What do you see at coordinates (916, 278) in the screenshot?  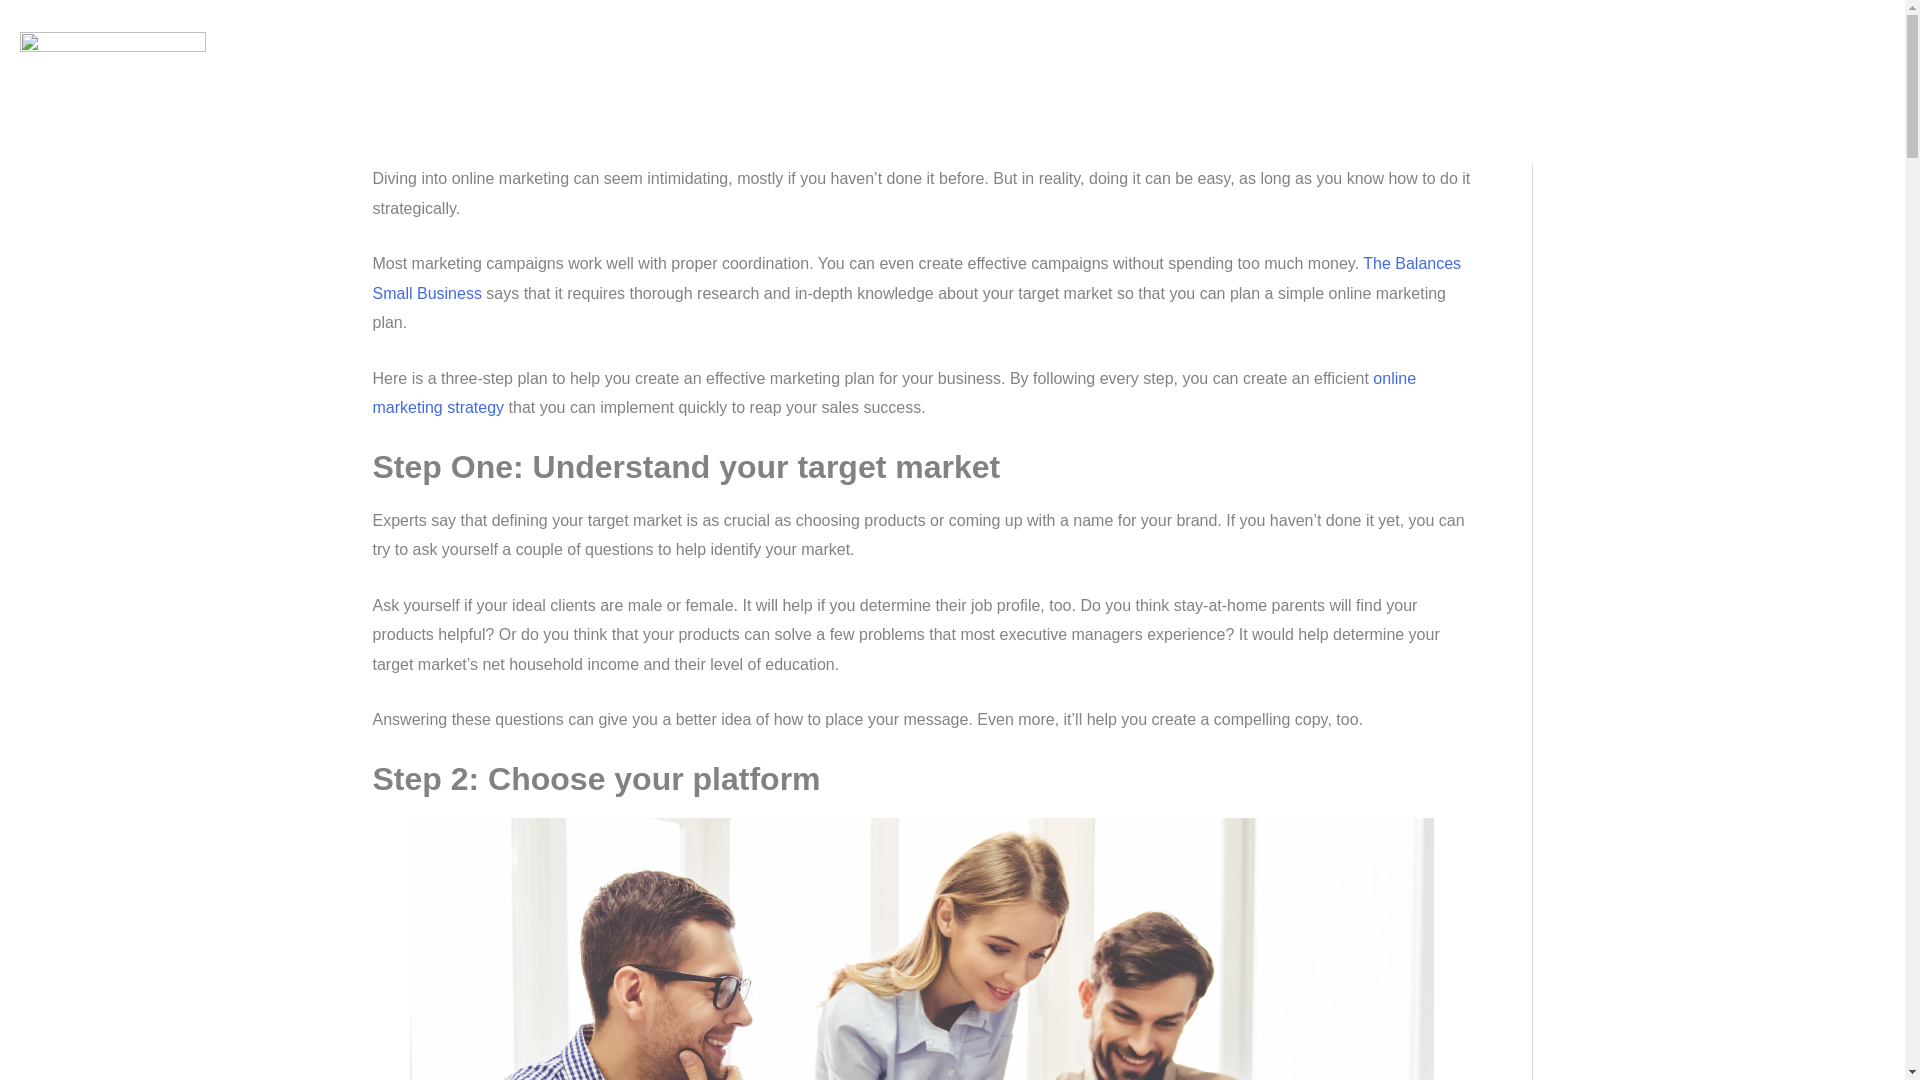 I see `The Balances Small Business ` at bounding box center [916, 278].